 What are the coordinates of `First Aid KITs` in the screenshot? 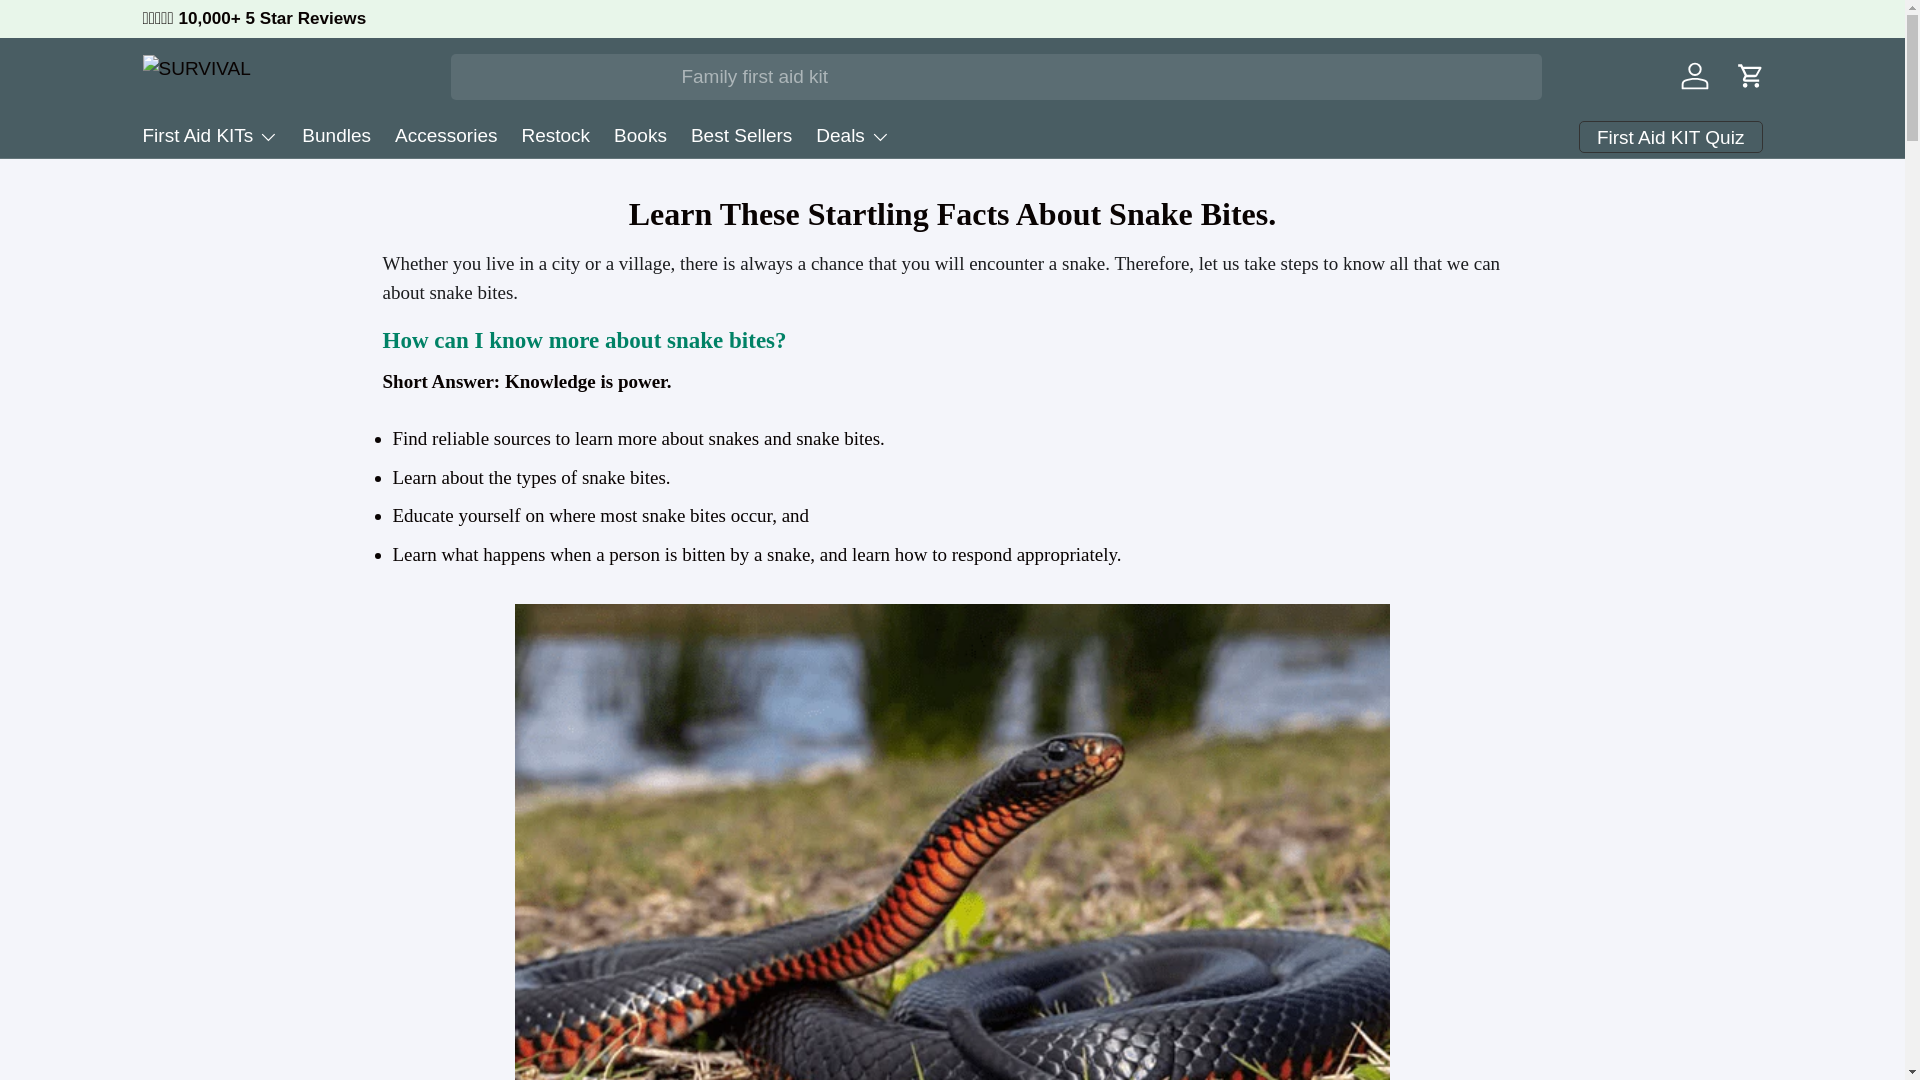 It's located at (210, 136).